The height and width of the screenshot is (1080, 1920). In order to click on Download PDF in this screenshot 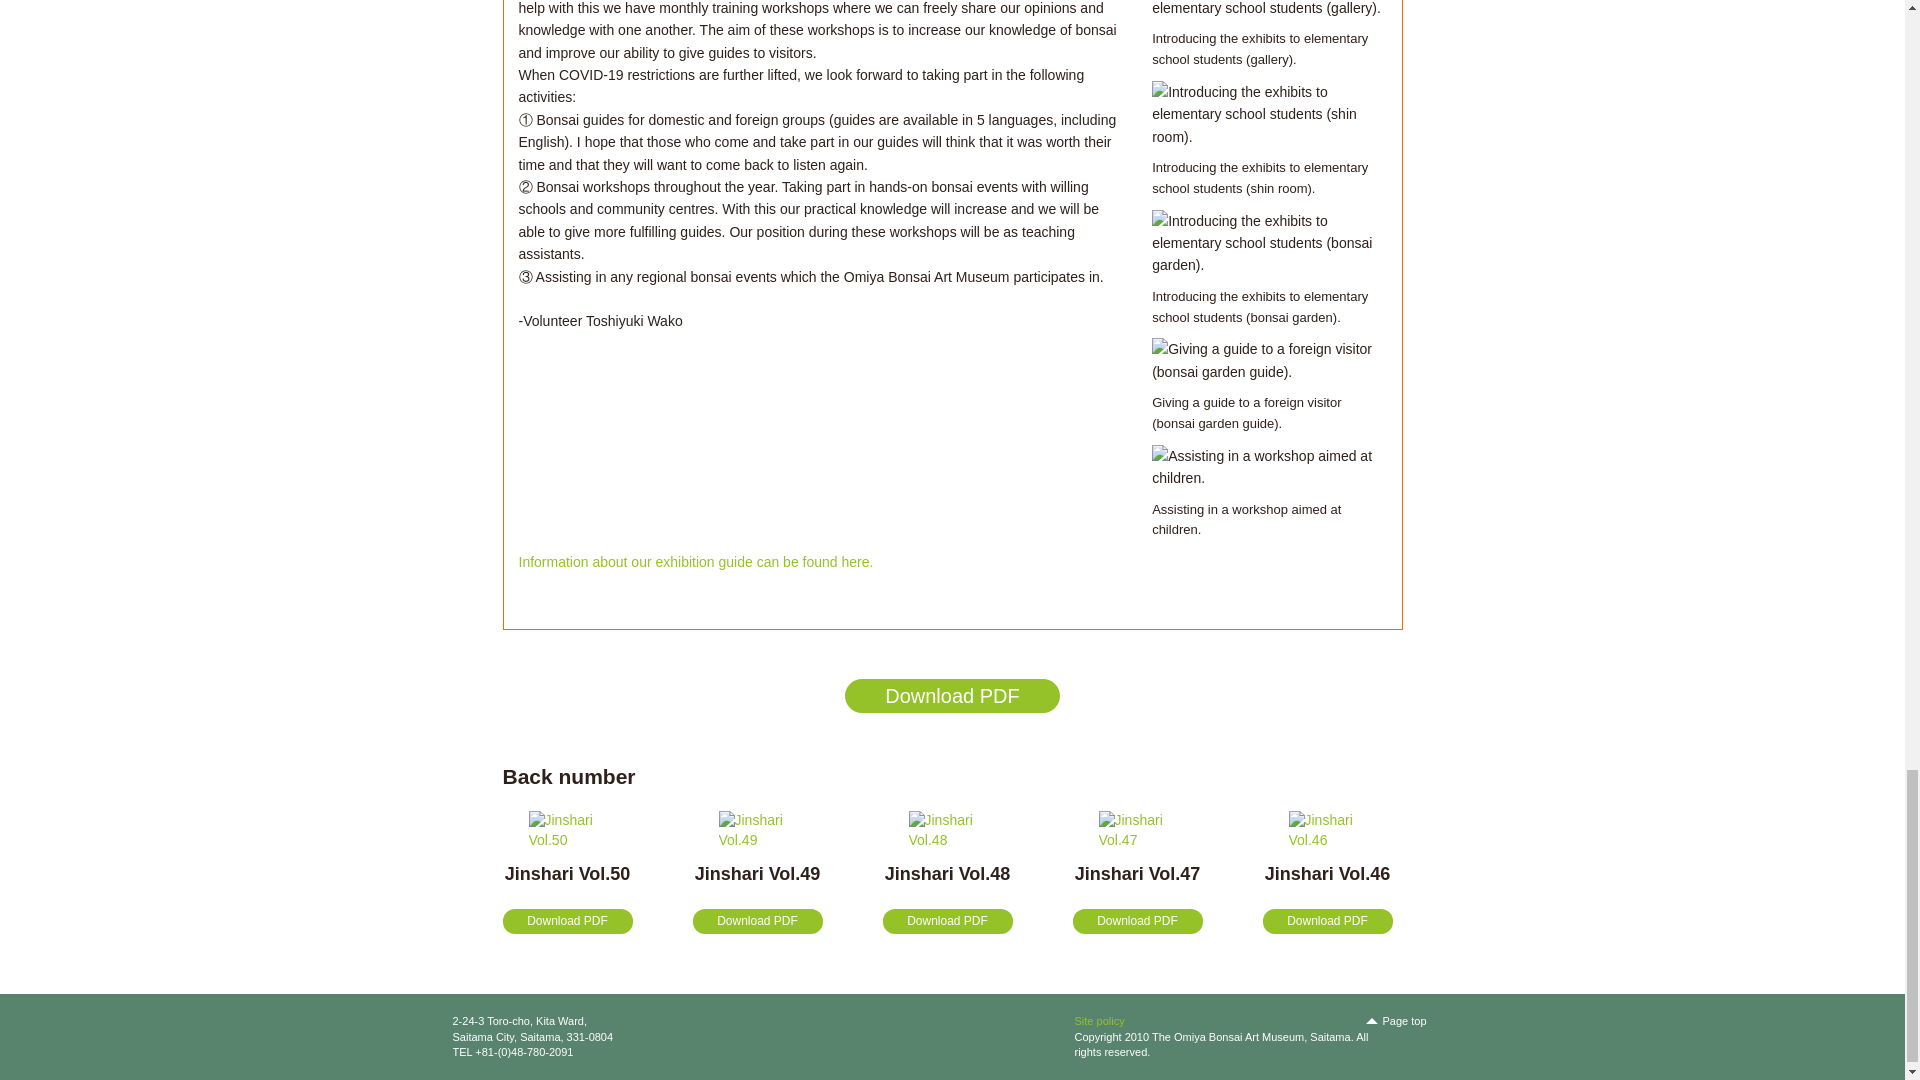, I will do `click(1136, 922)`.